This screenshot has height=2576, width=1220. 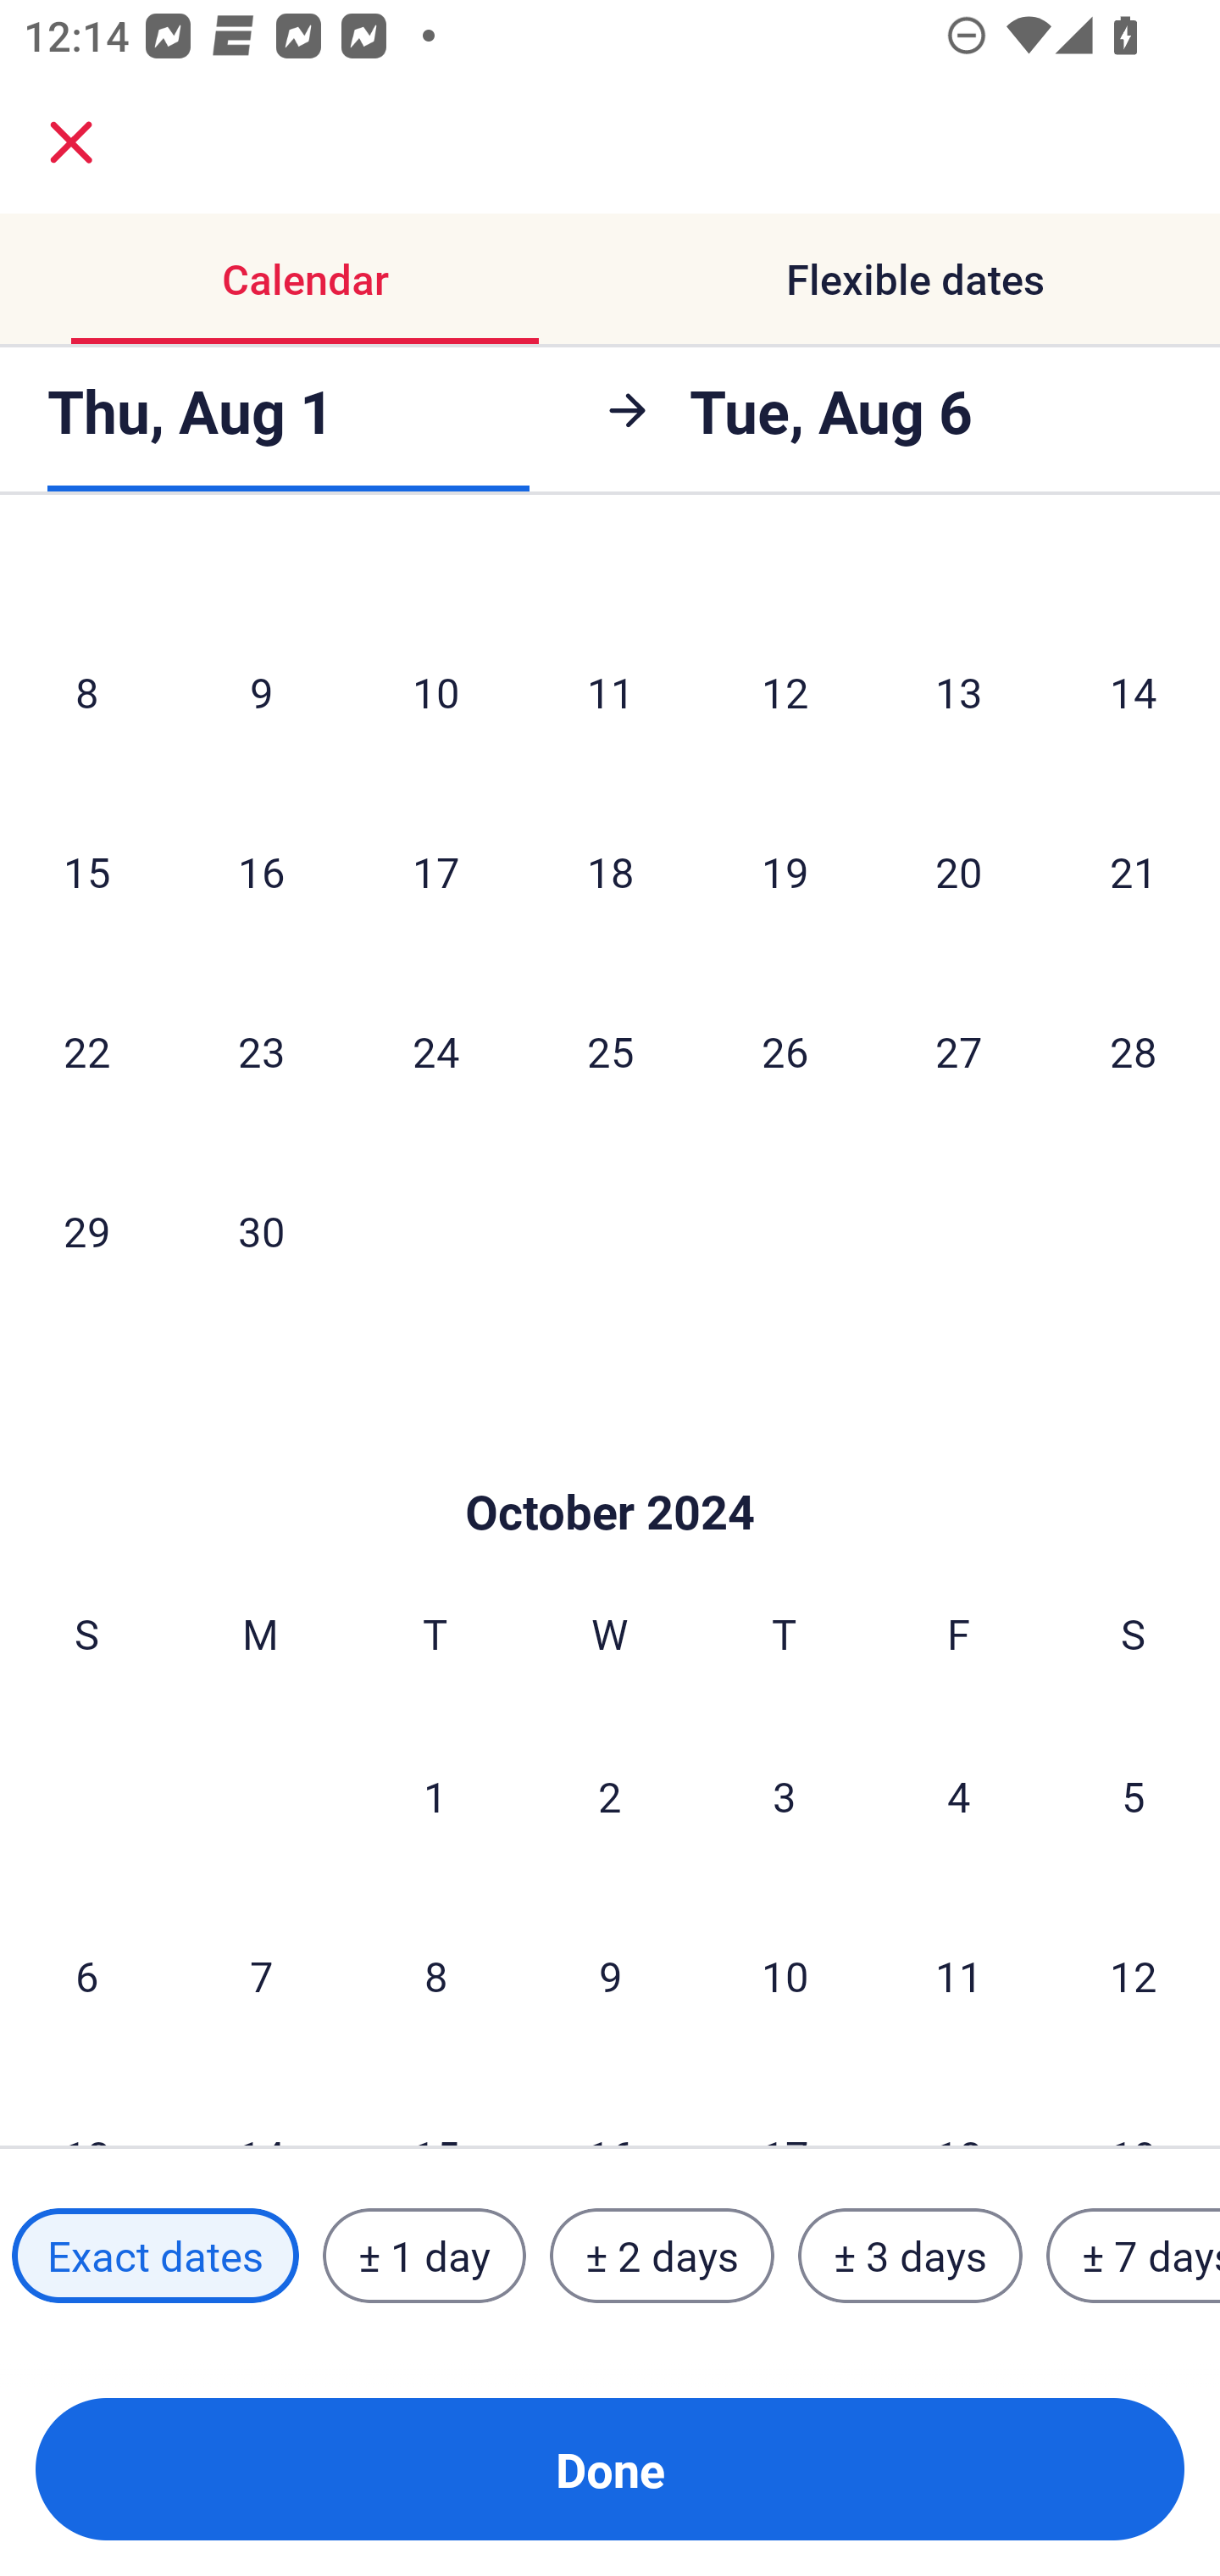 What do you see at coordinates (86, 871) in the screenshot?
I see `15 Sunday, September 15, 2024` at bounding box center [86, 871].